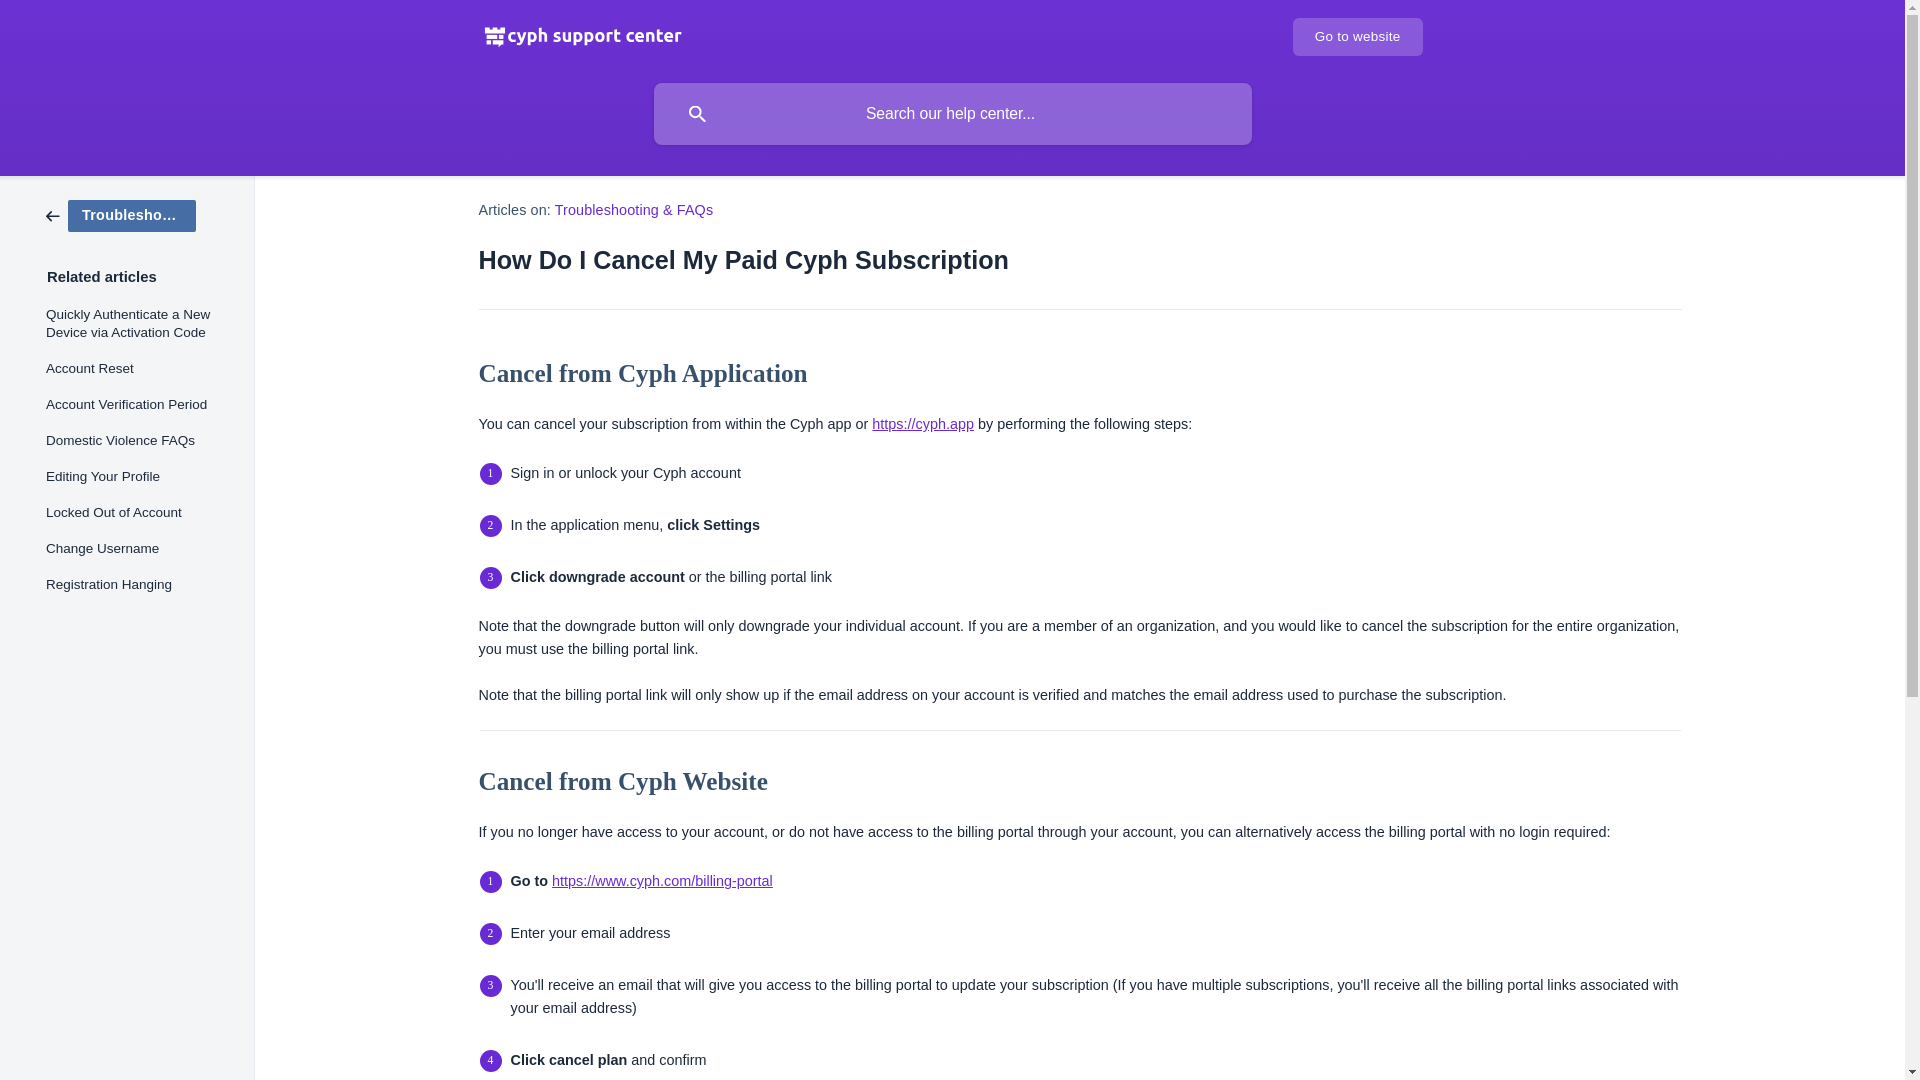 The height and width of the screenshot is (1080, 1920). Describe the element at coordinates (136, 324) in the screenshot. I see `Quickly Authenticate a New Device via Activation Code` at that location.